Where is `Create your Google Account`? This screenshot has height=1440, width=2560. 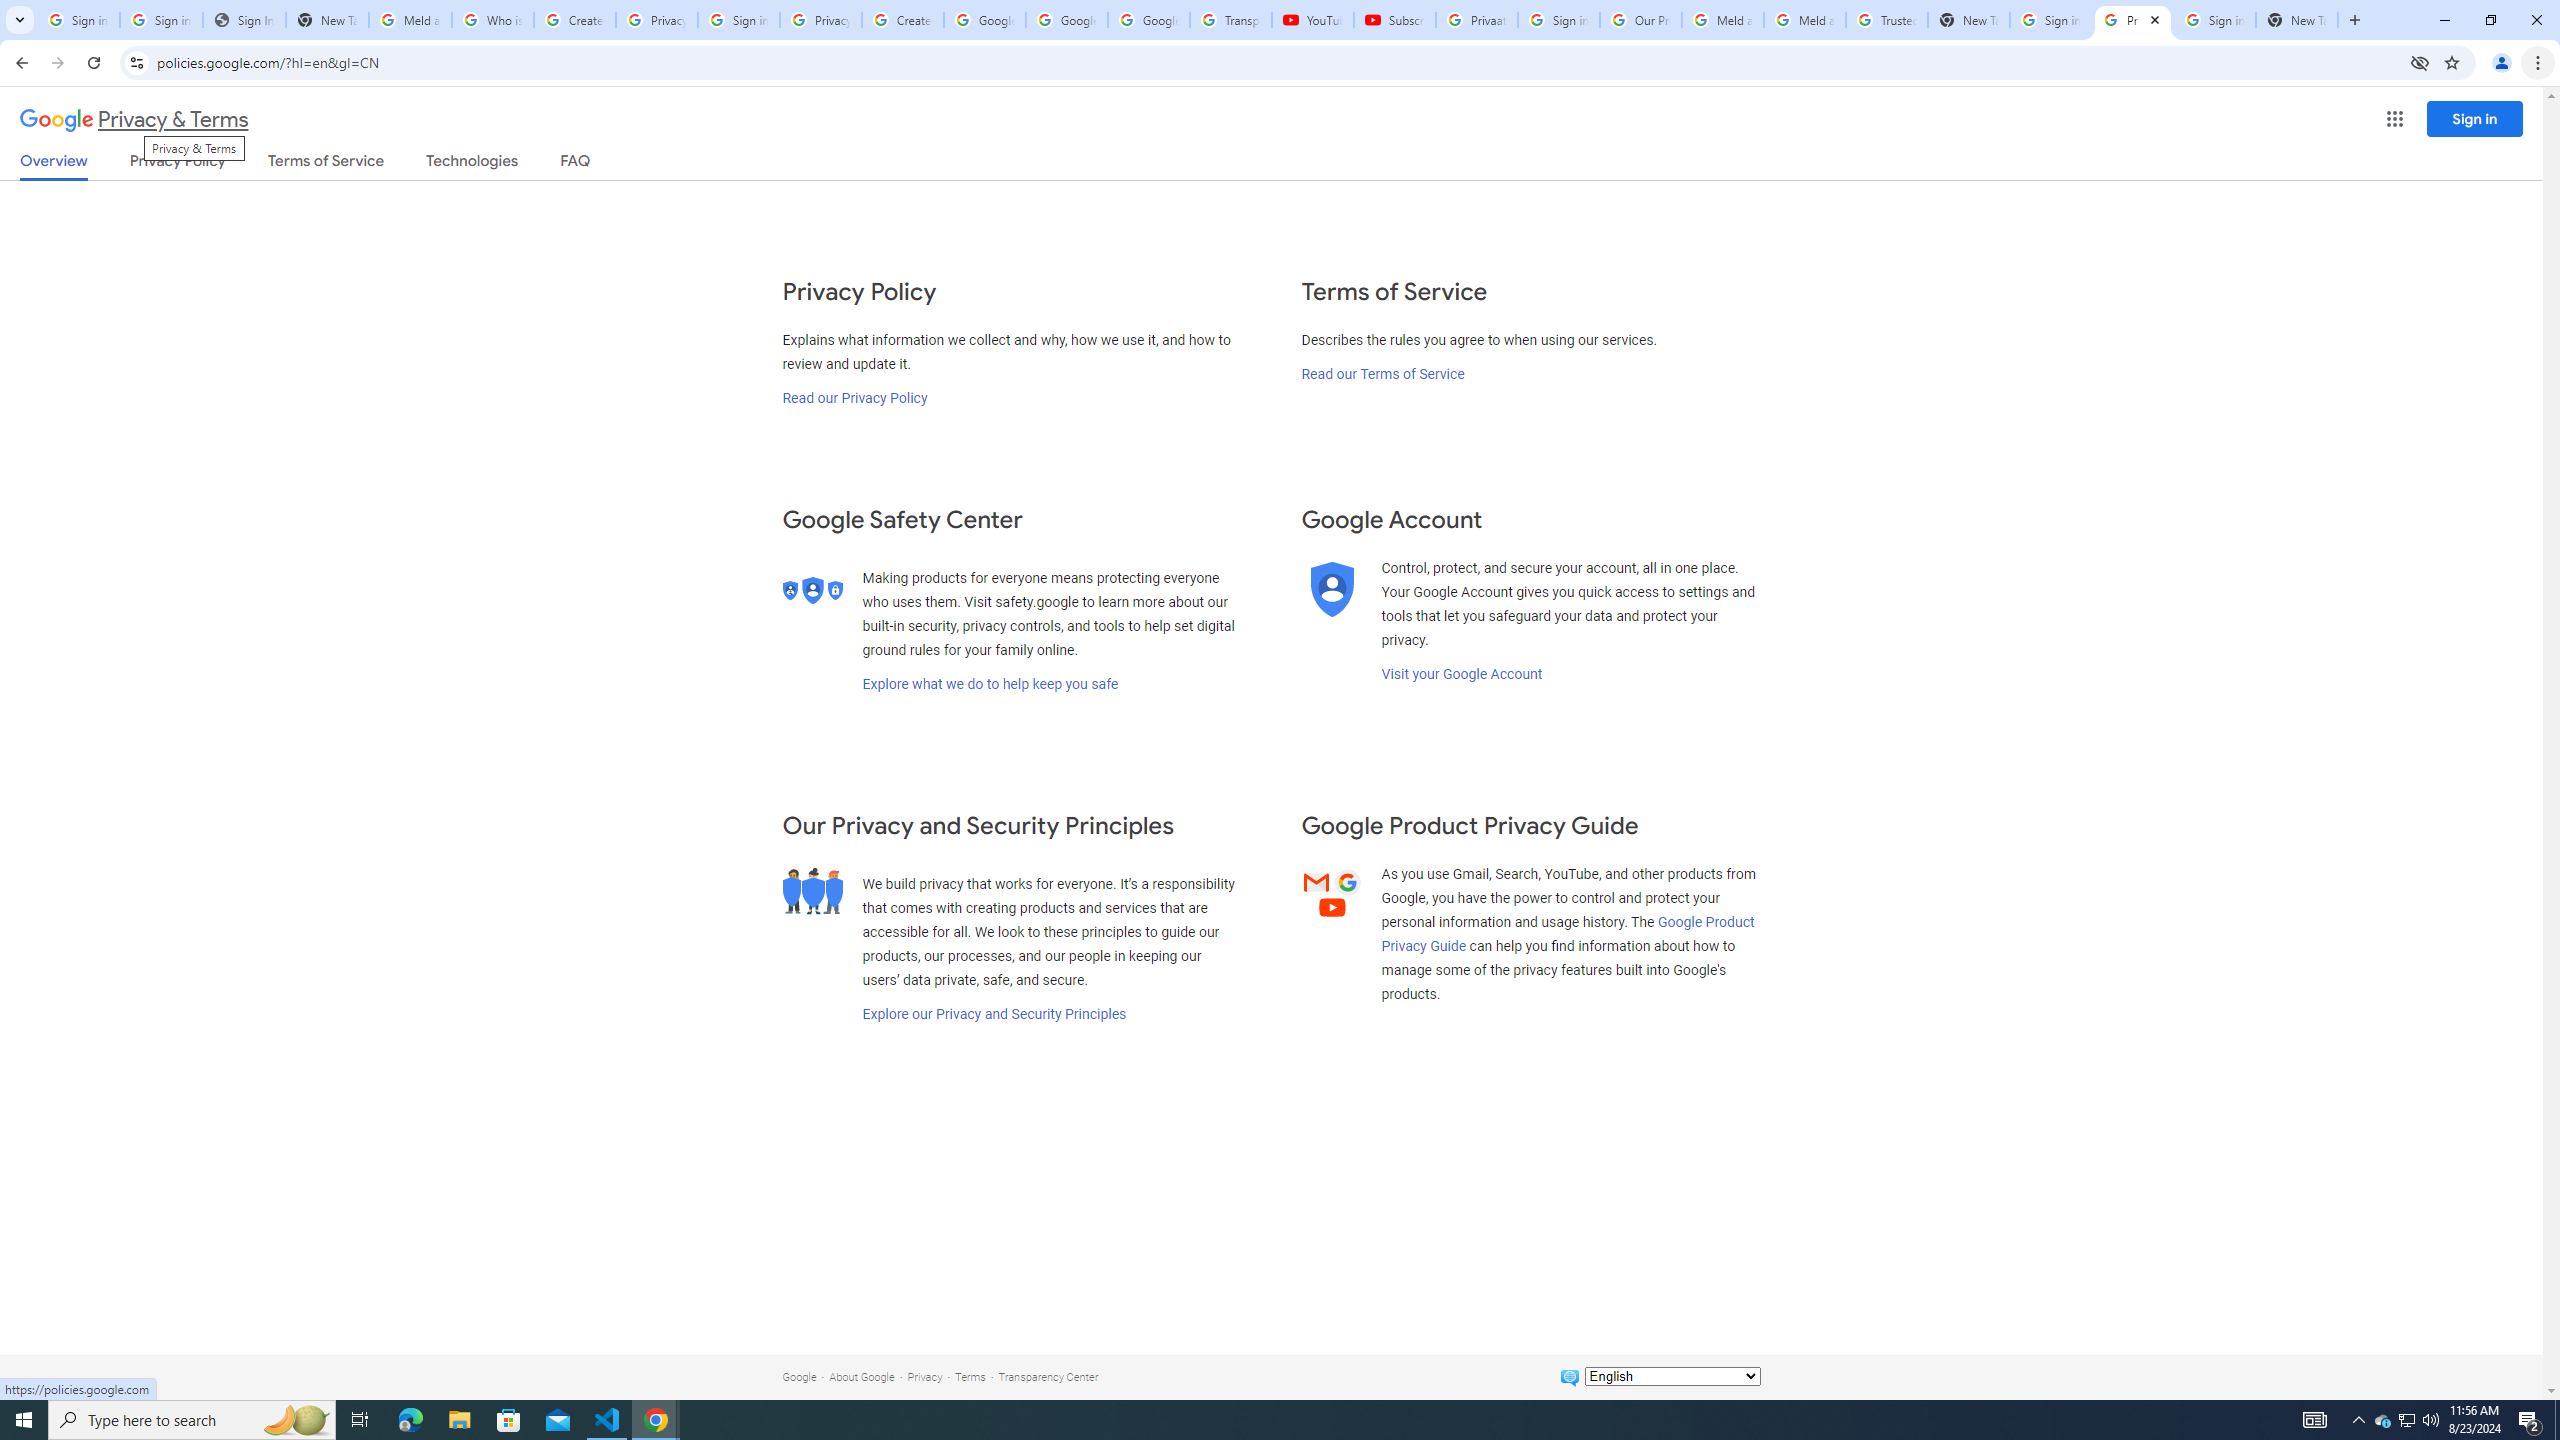
Create your Google Account is located at coordinates (902, 20).